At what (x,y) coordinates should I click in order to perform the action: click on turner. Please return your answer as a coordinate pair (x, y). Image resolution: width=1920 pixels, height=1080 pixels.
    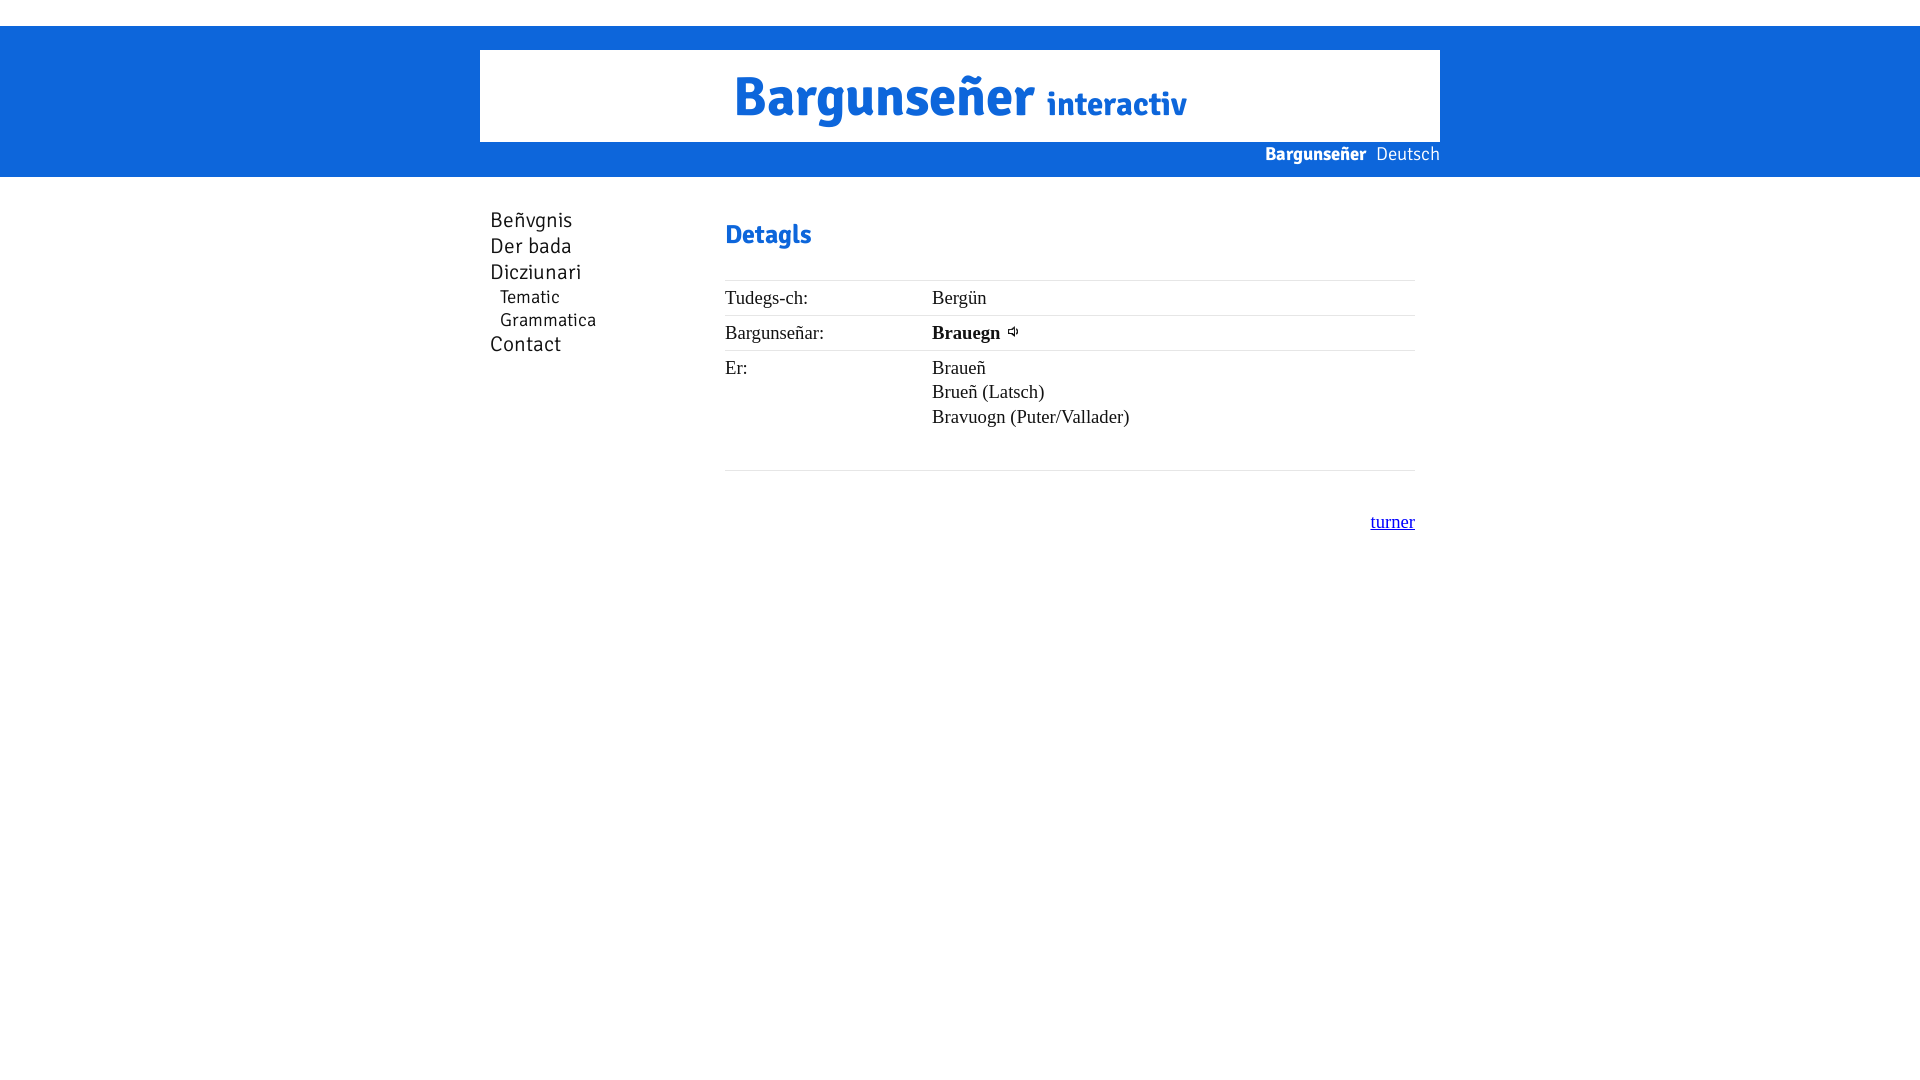
    Looking at the image, I should click on (1392, 522).